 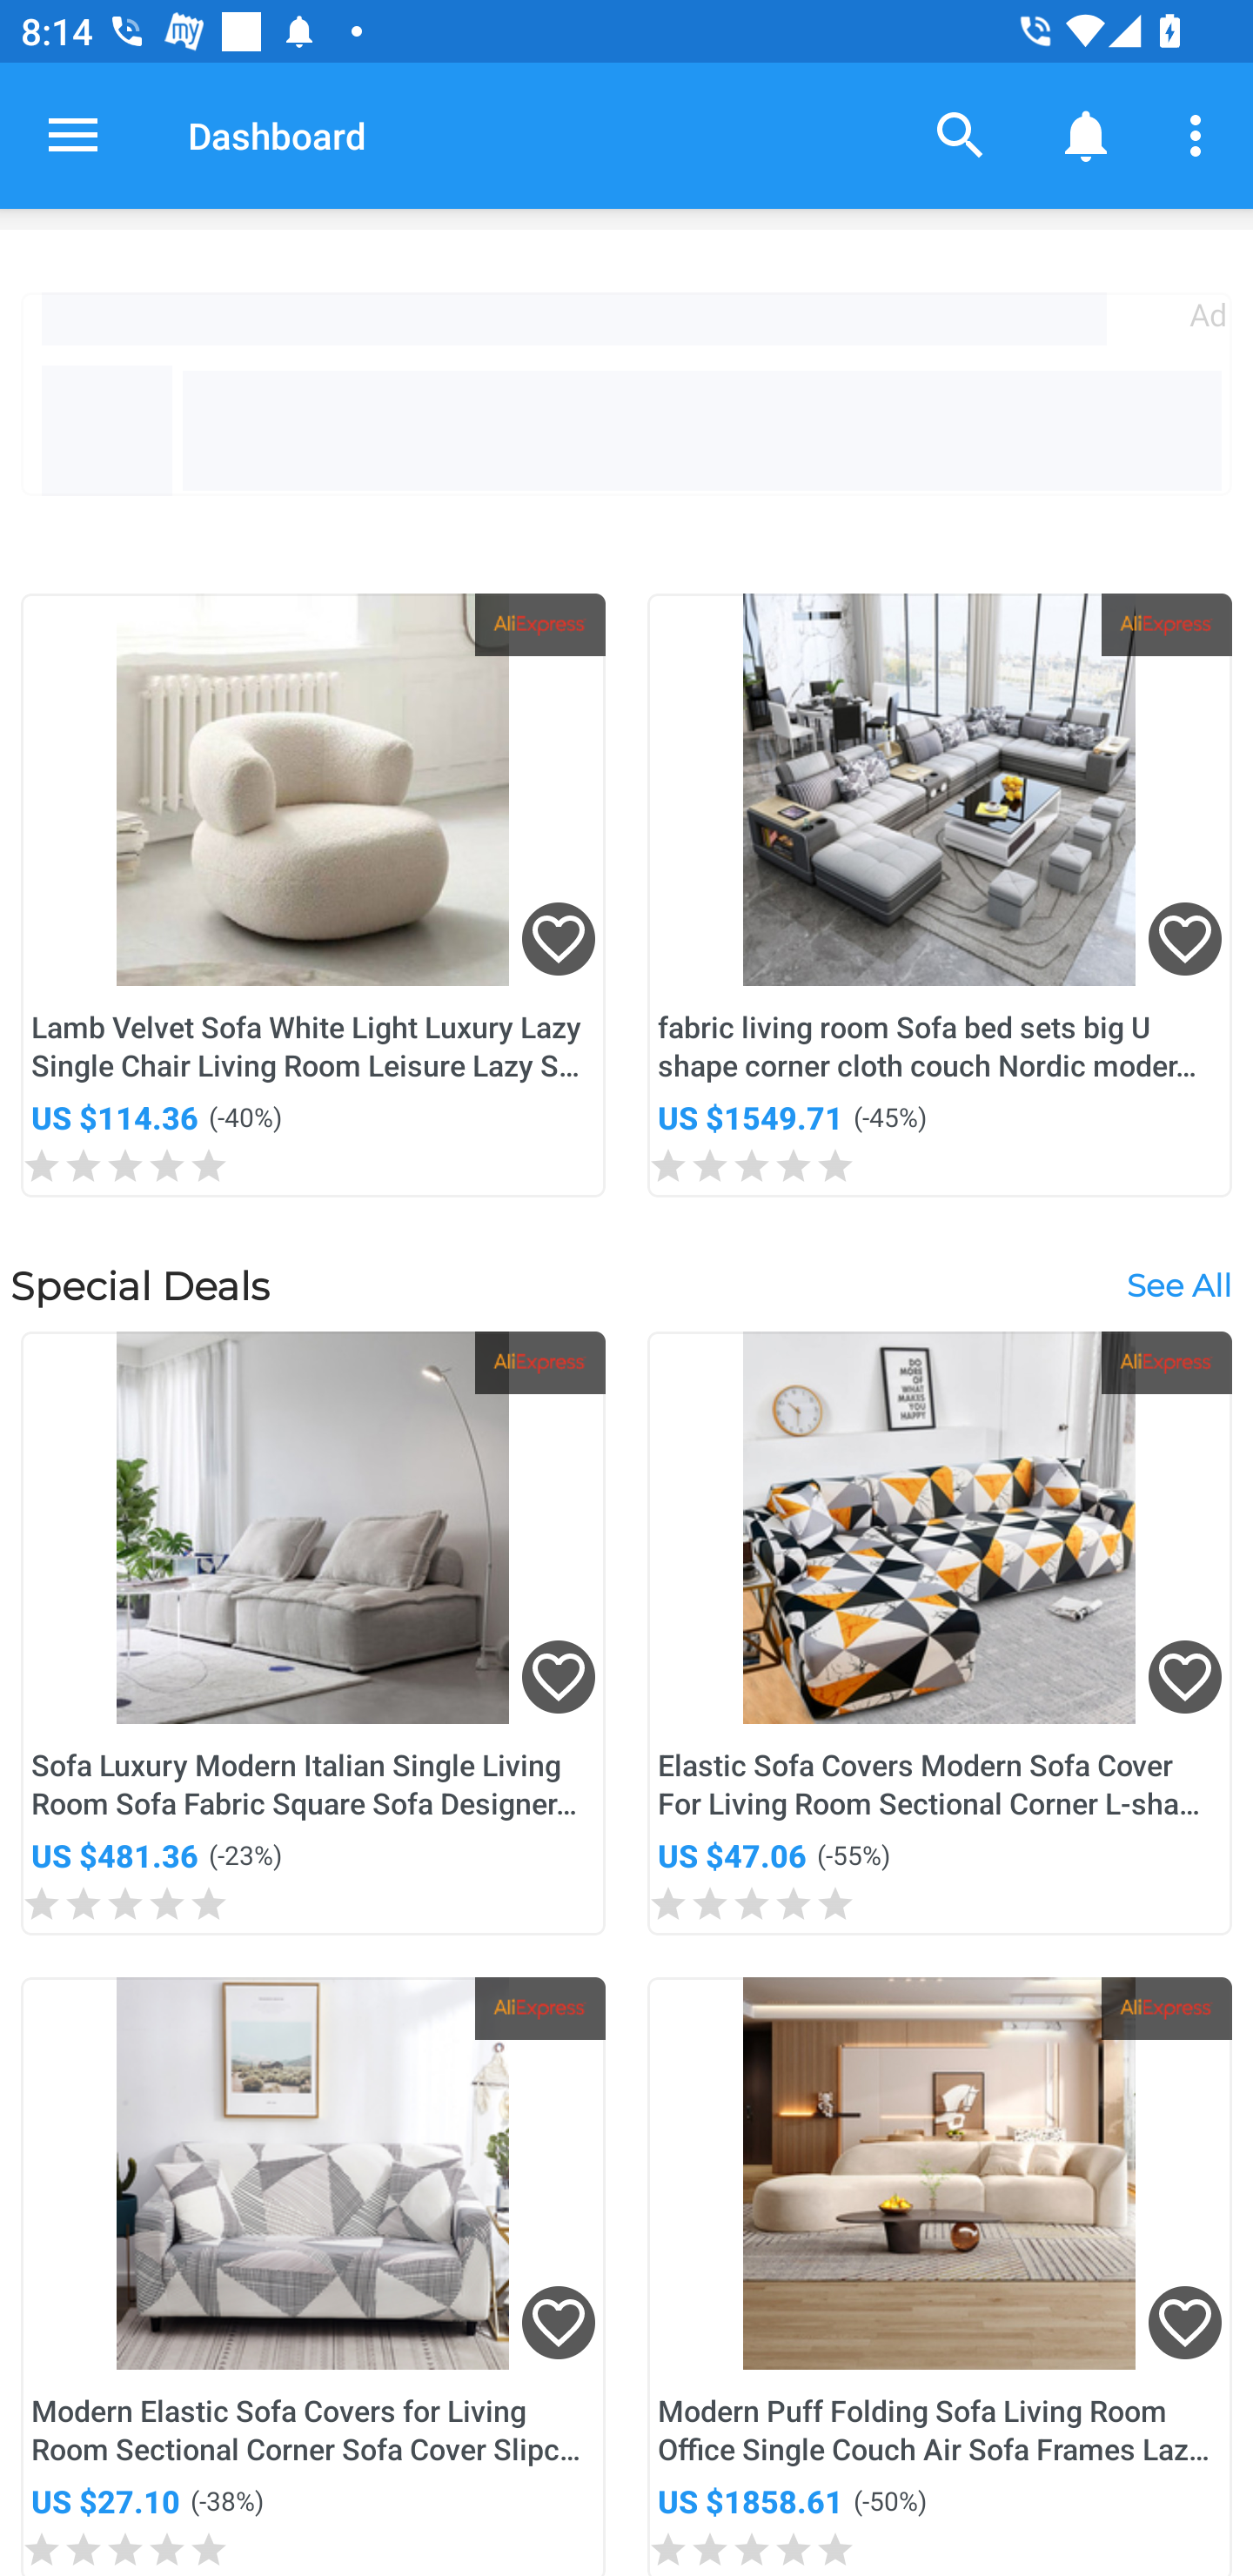 I want to click on See All, so click(x=1178, y=1285).